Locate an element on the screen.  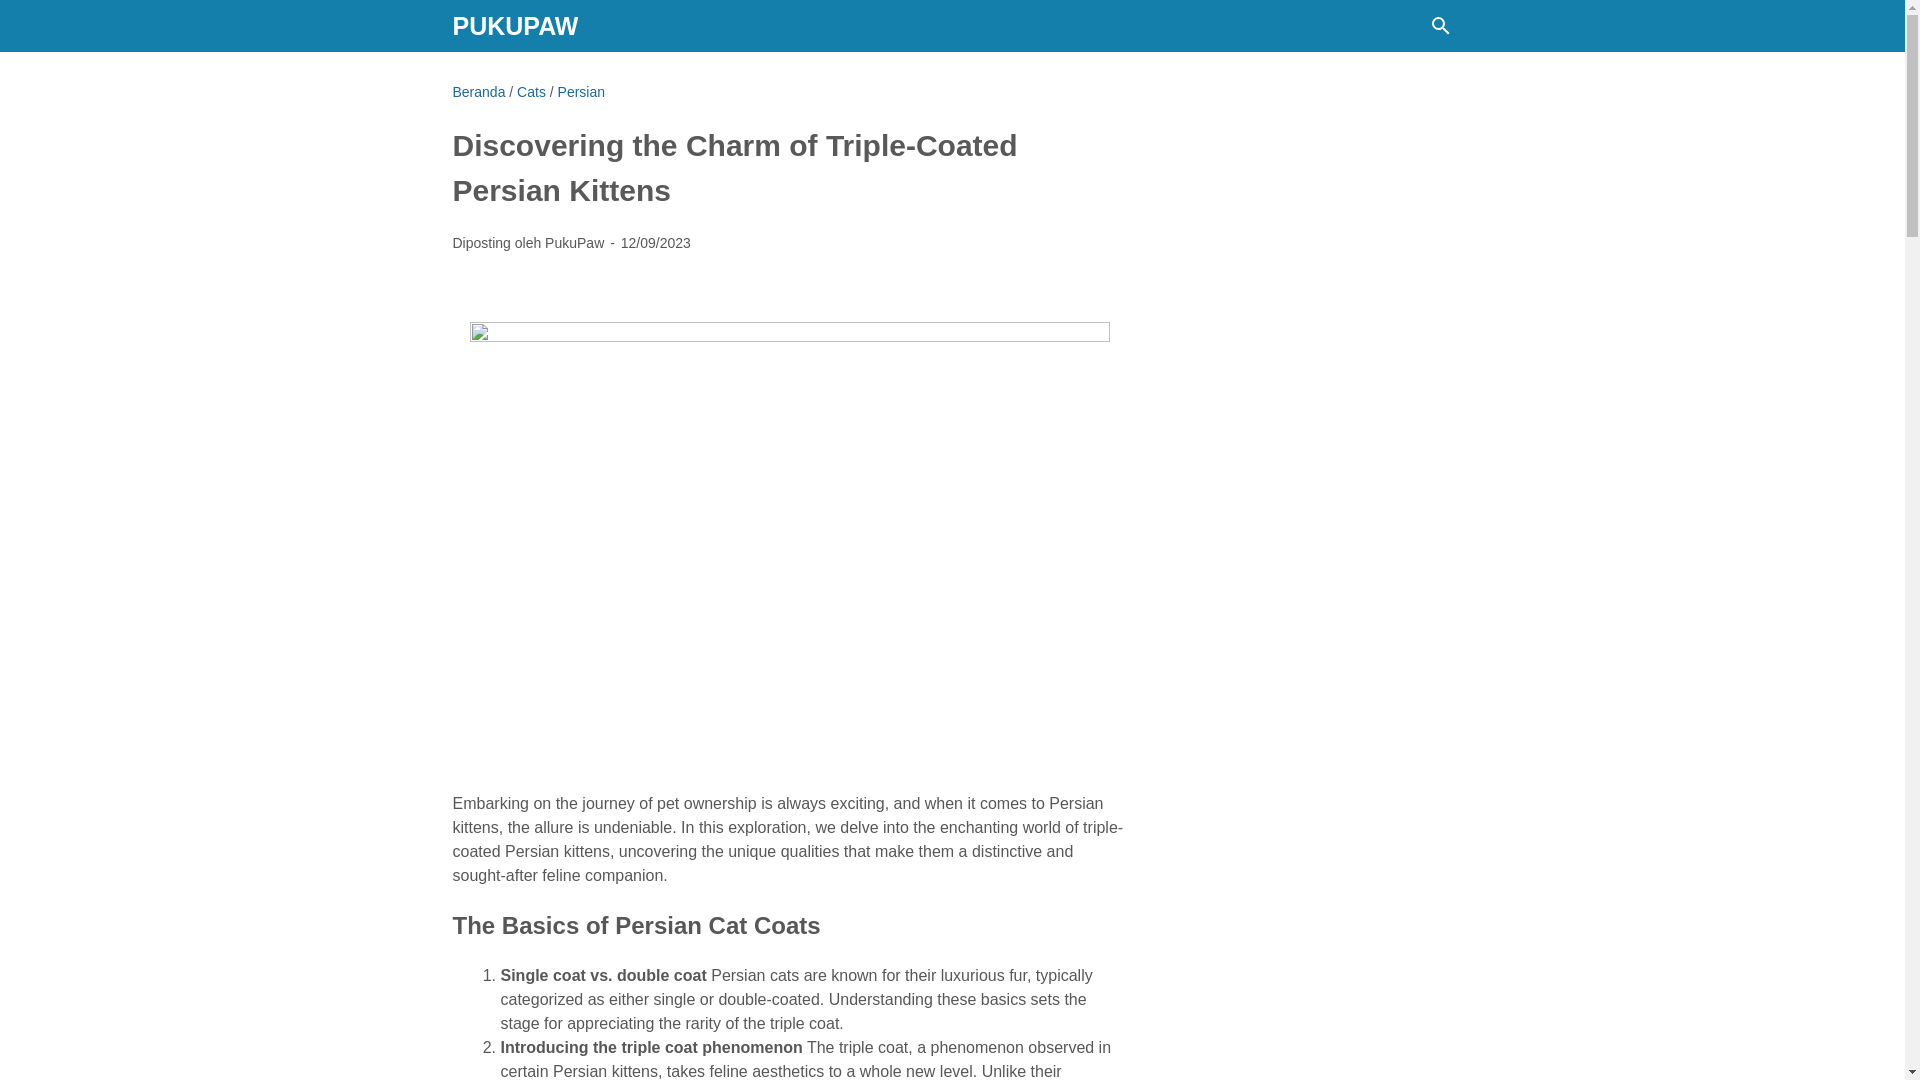
Beranda is located at coordinates (478, 92).